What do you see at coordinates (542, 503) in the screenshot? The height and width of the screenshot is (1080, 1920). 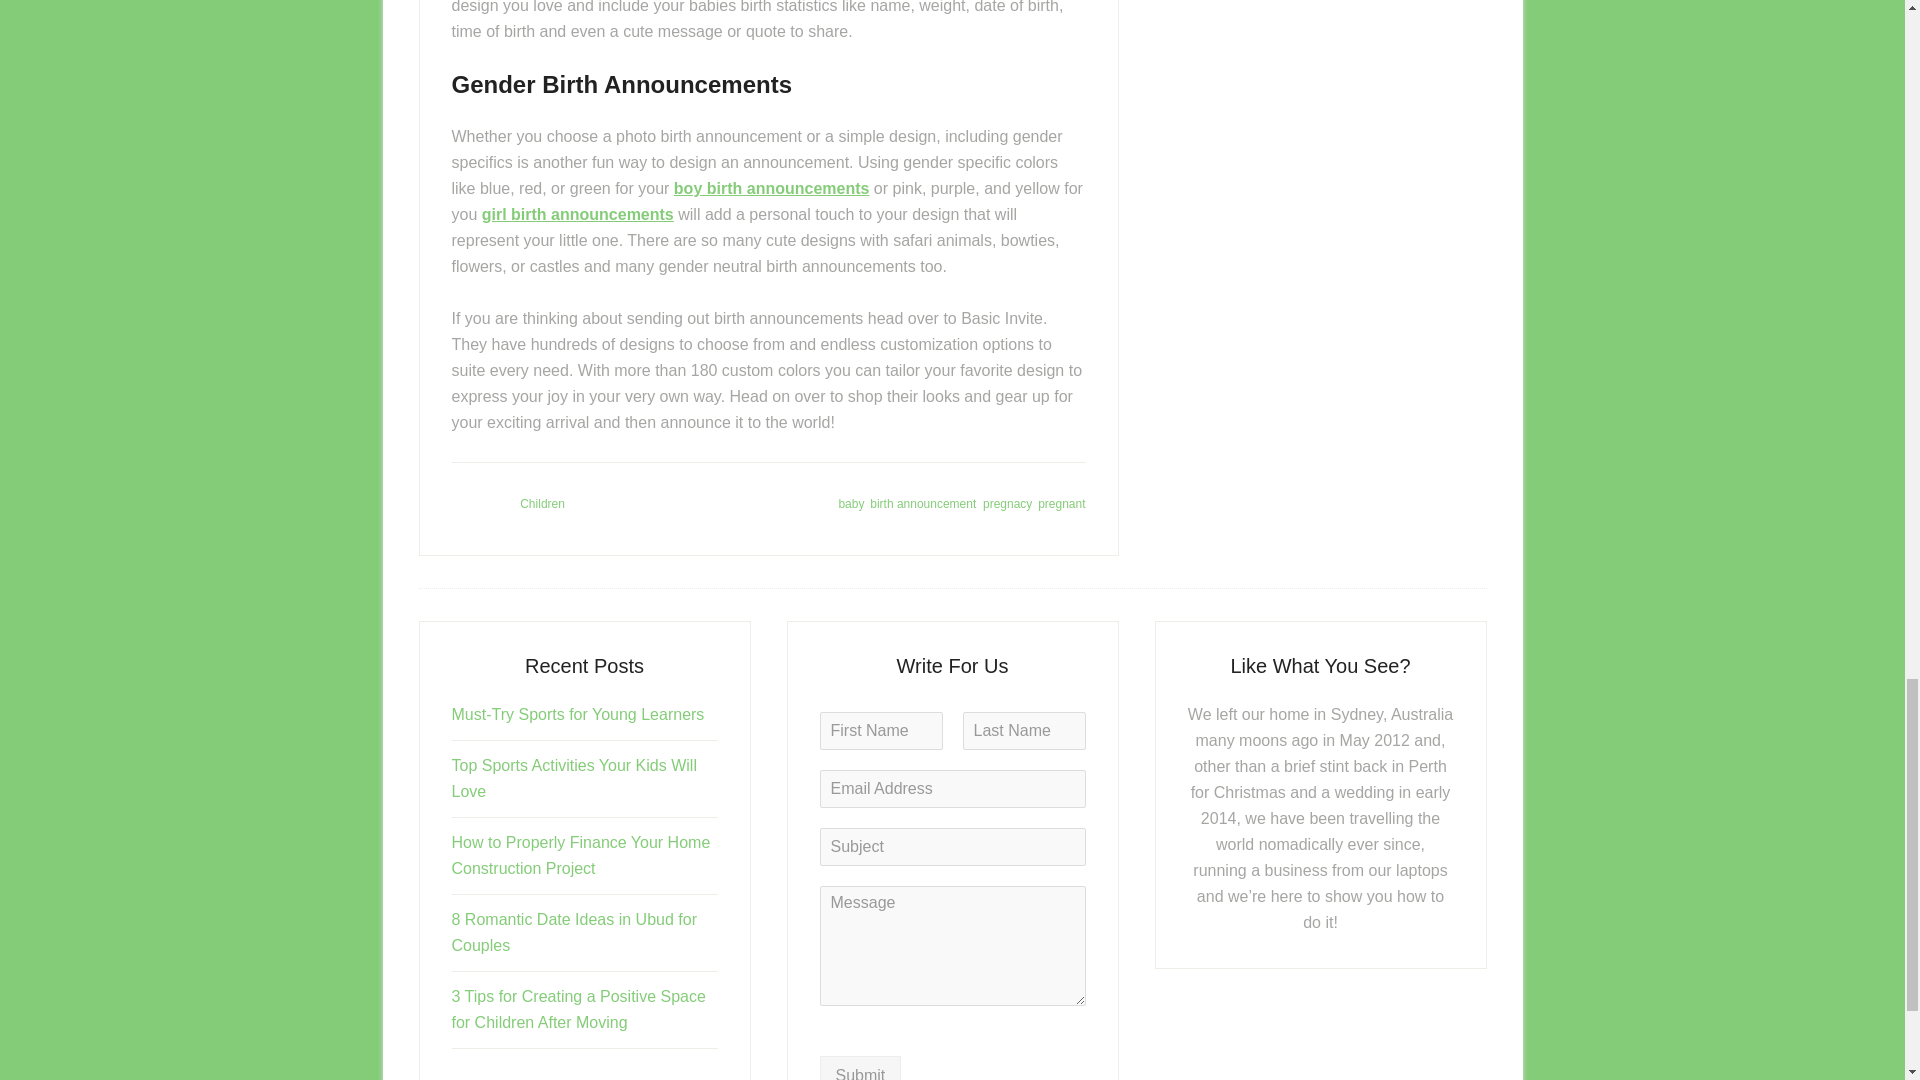 I see `Children` at bounding box center [542, 503].